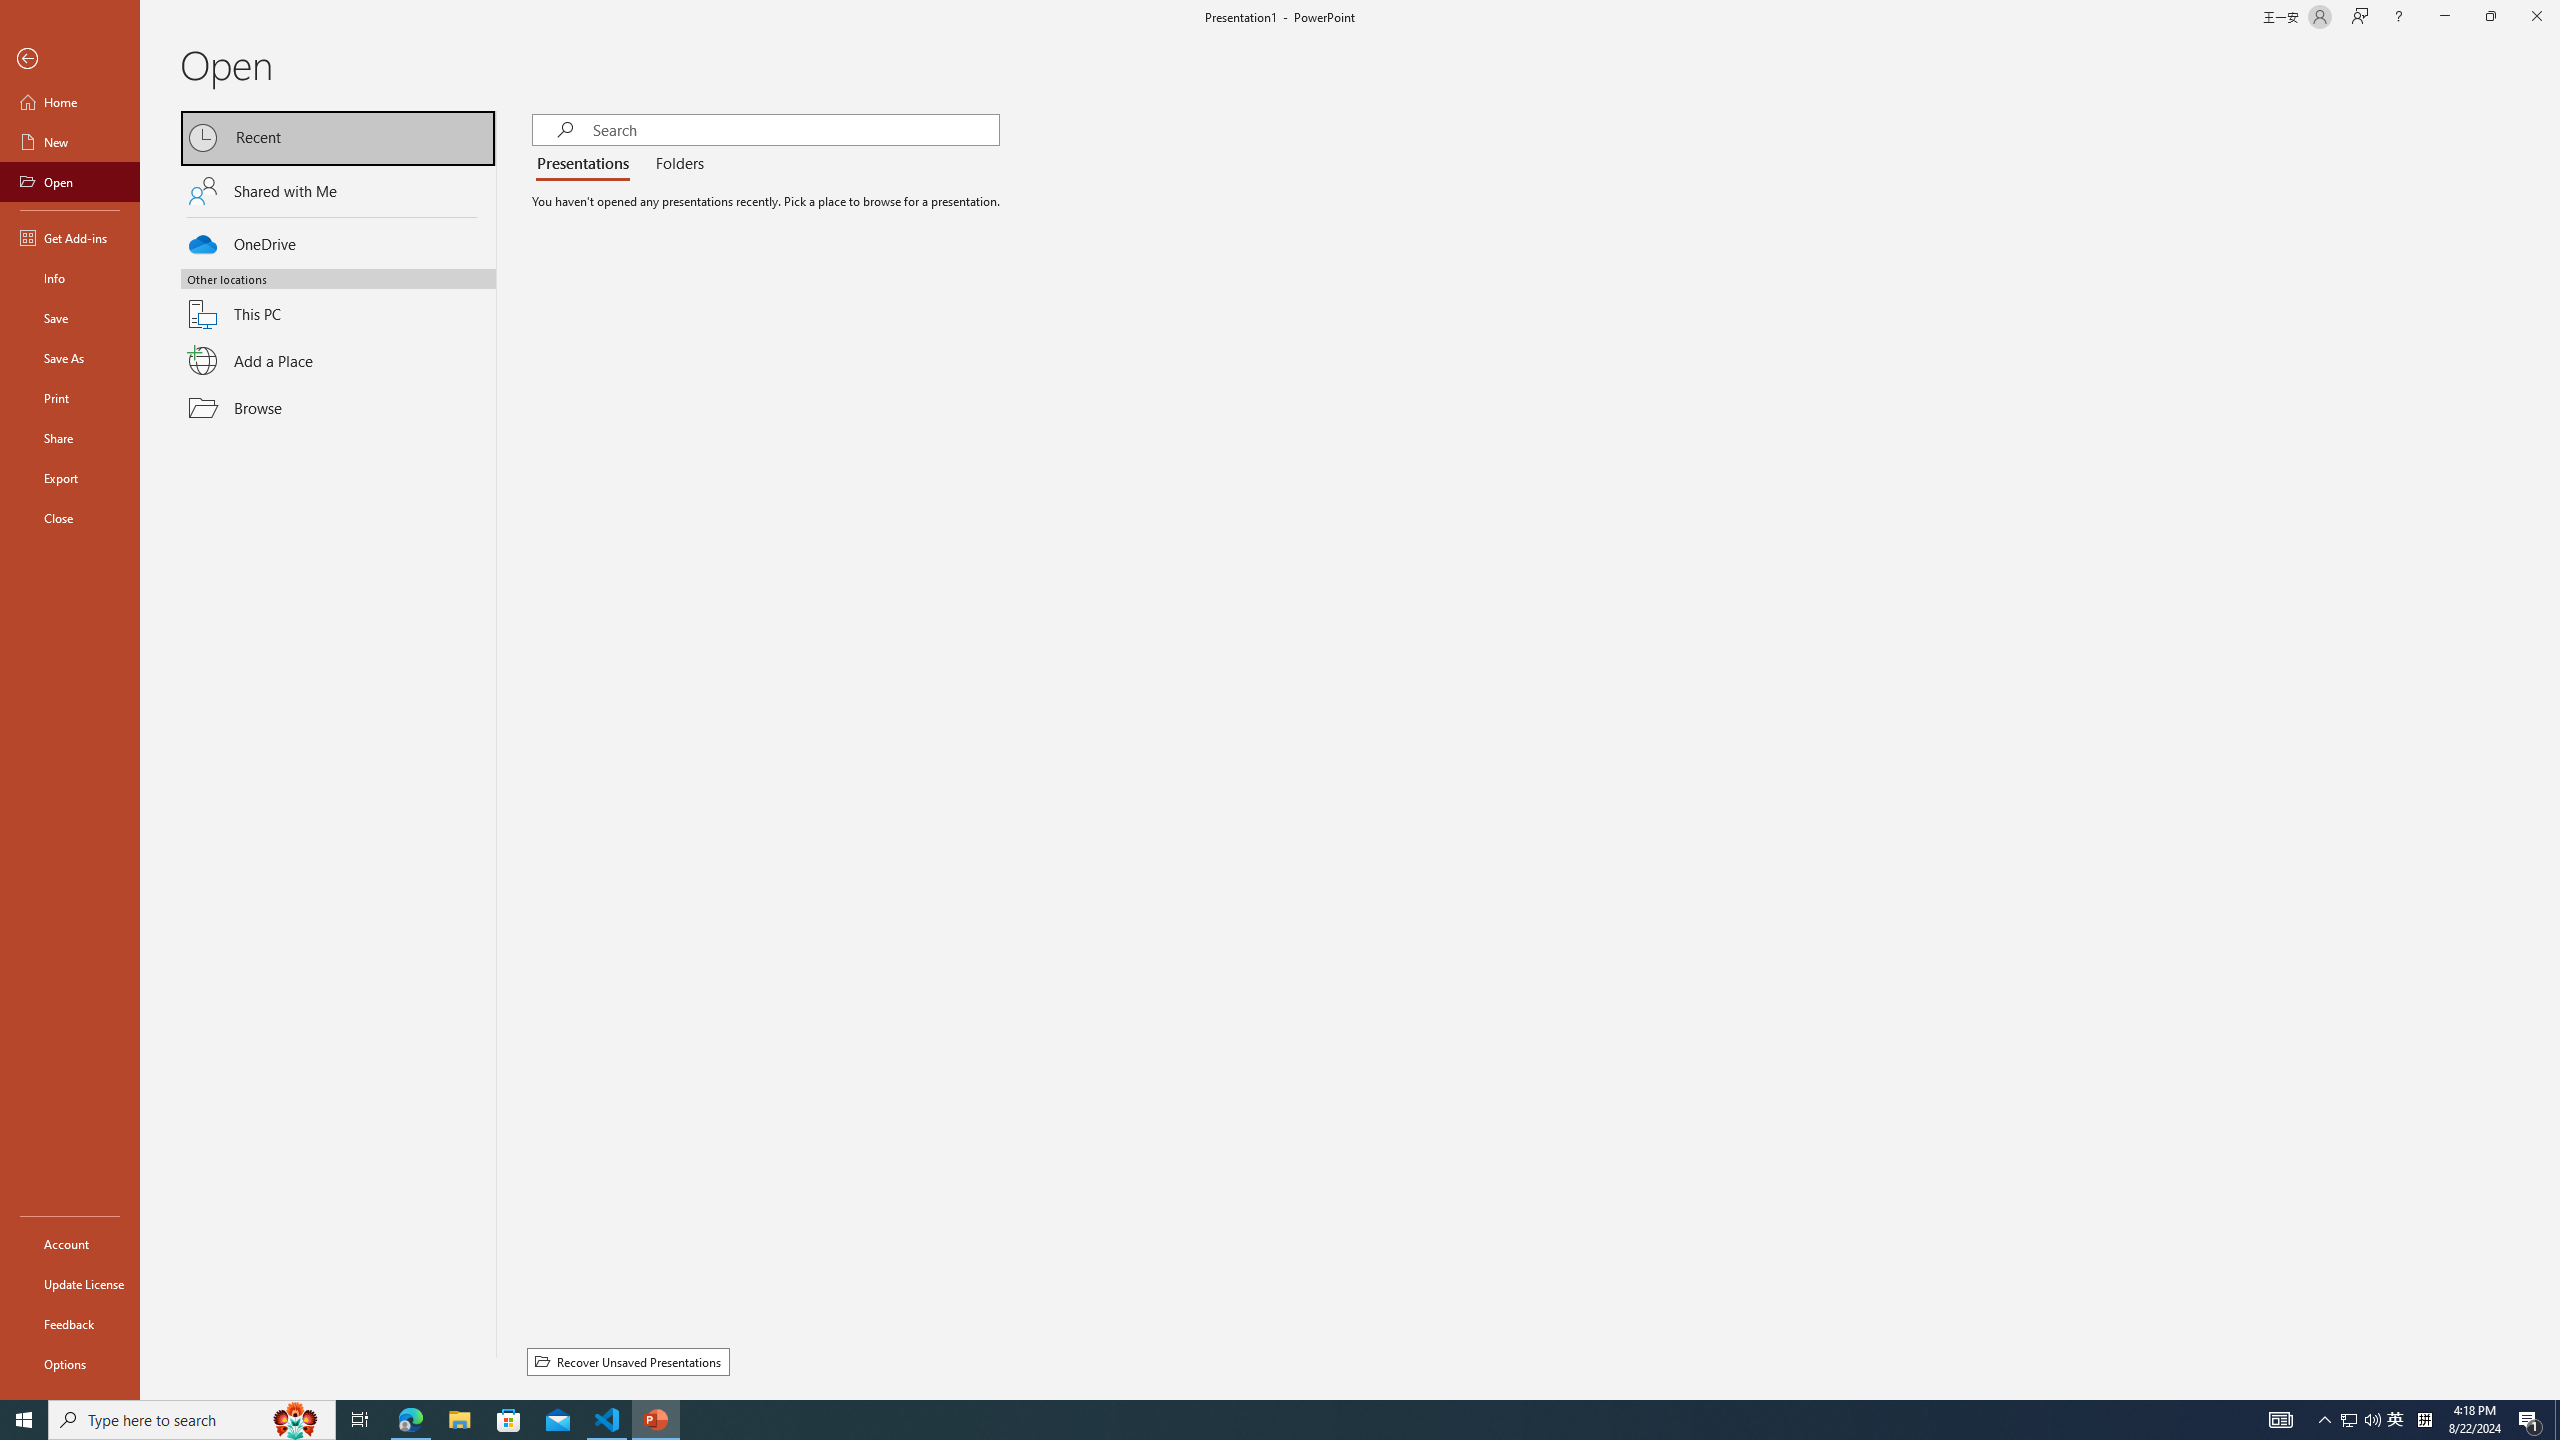 This screenshot has width=2560, height=1440. I want to click on Presentations, so click(587, 164).